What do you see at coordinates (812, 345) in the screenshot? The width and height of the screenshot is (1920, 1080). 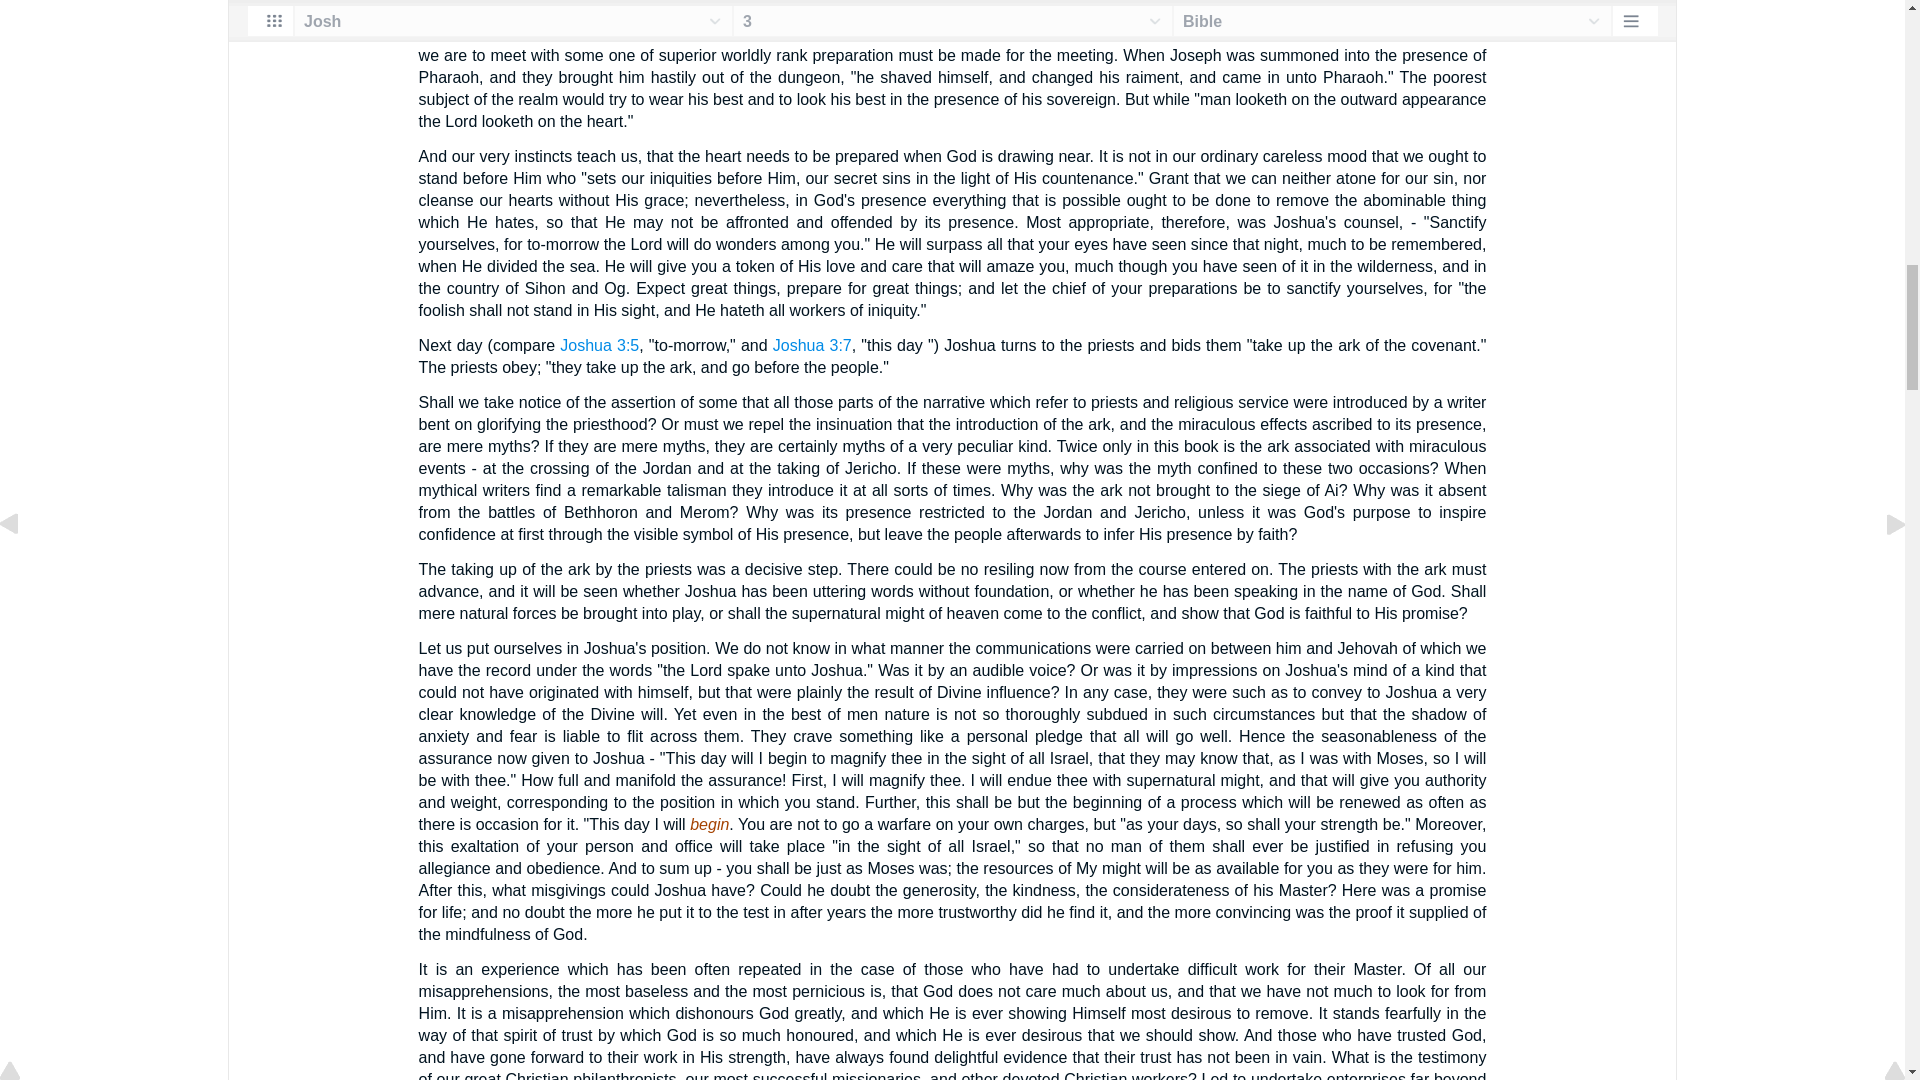 I see `Joshua 3:7` at bounding box center [812, 345].